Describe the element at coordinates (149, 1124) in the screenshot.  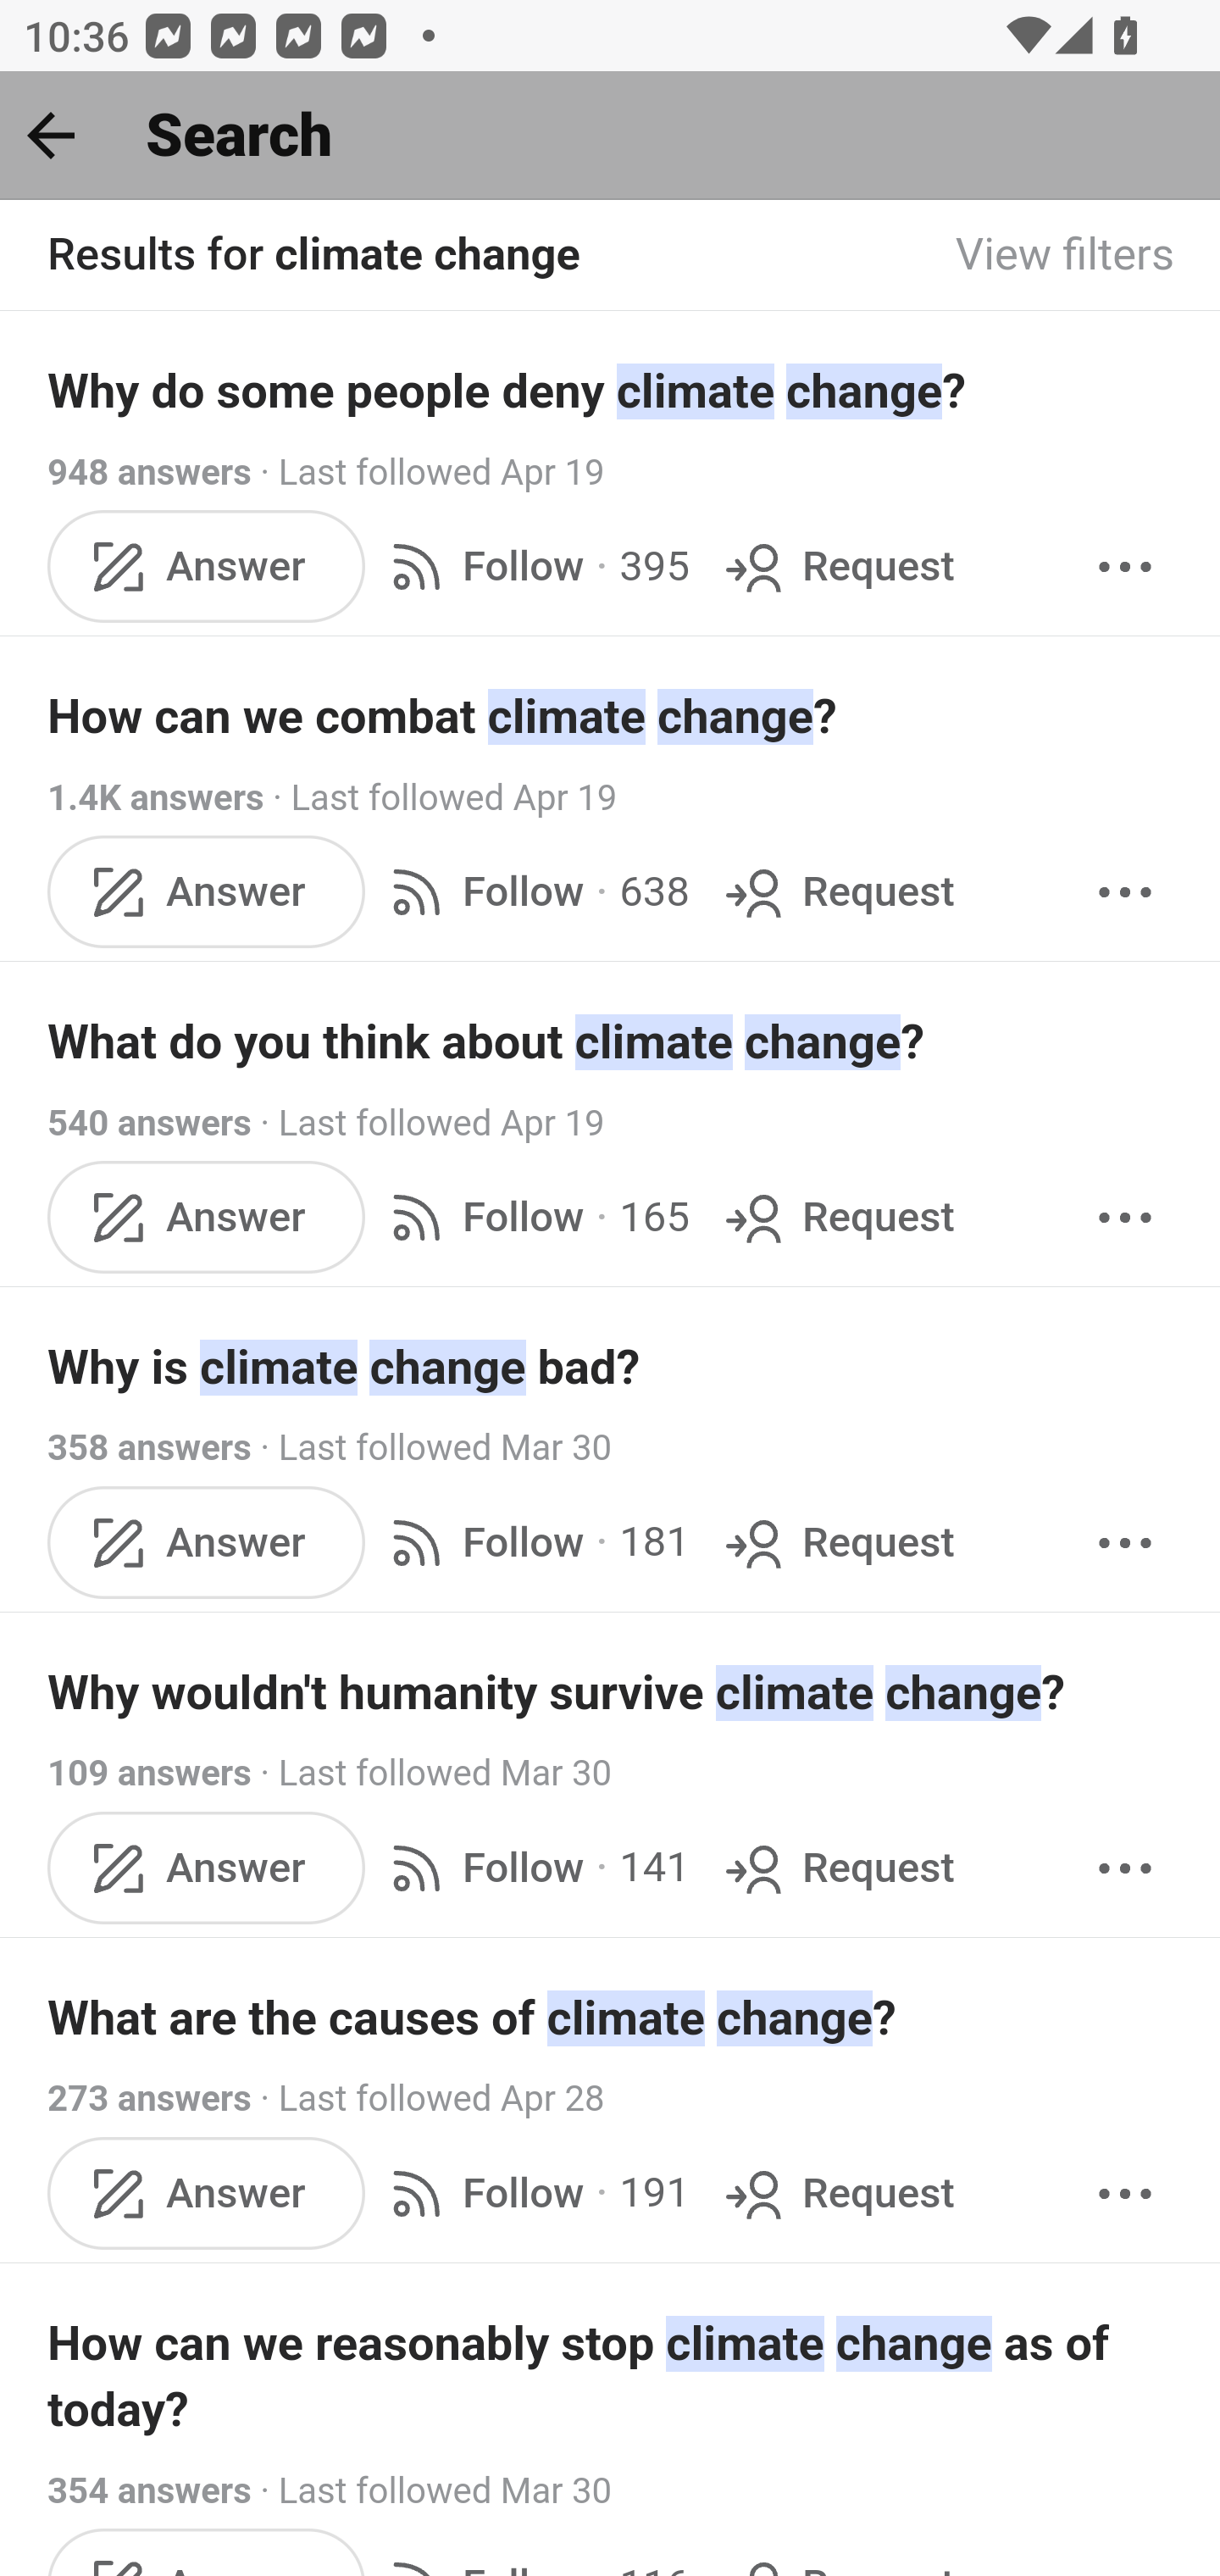
I see `540 answers 540  answers` at that location.